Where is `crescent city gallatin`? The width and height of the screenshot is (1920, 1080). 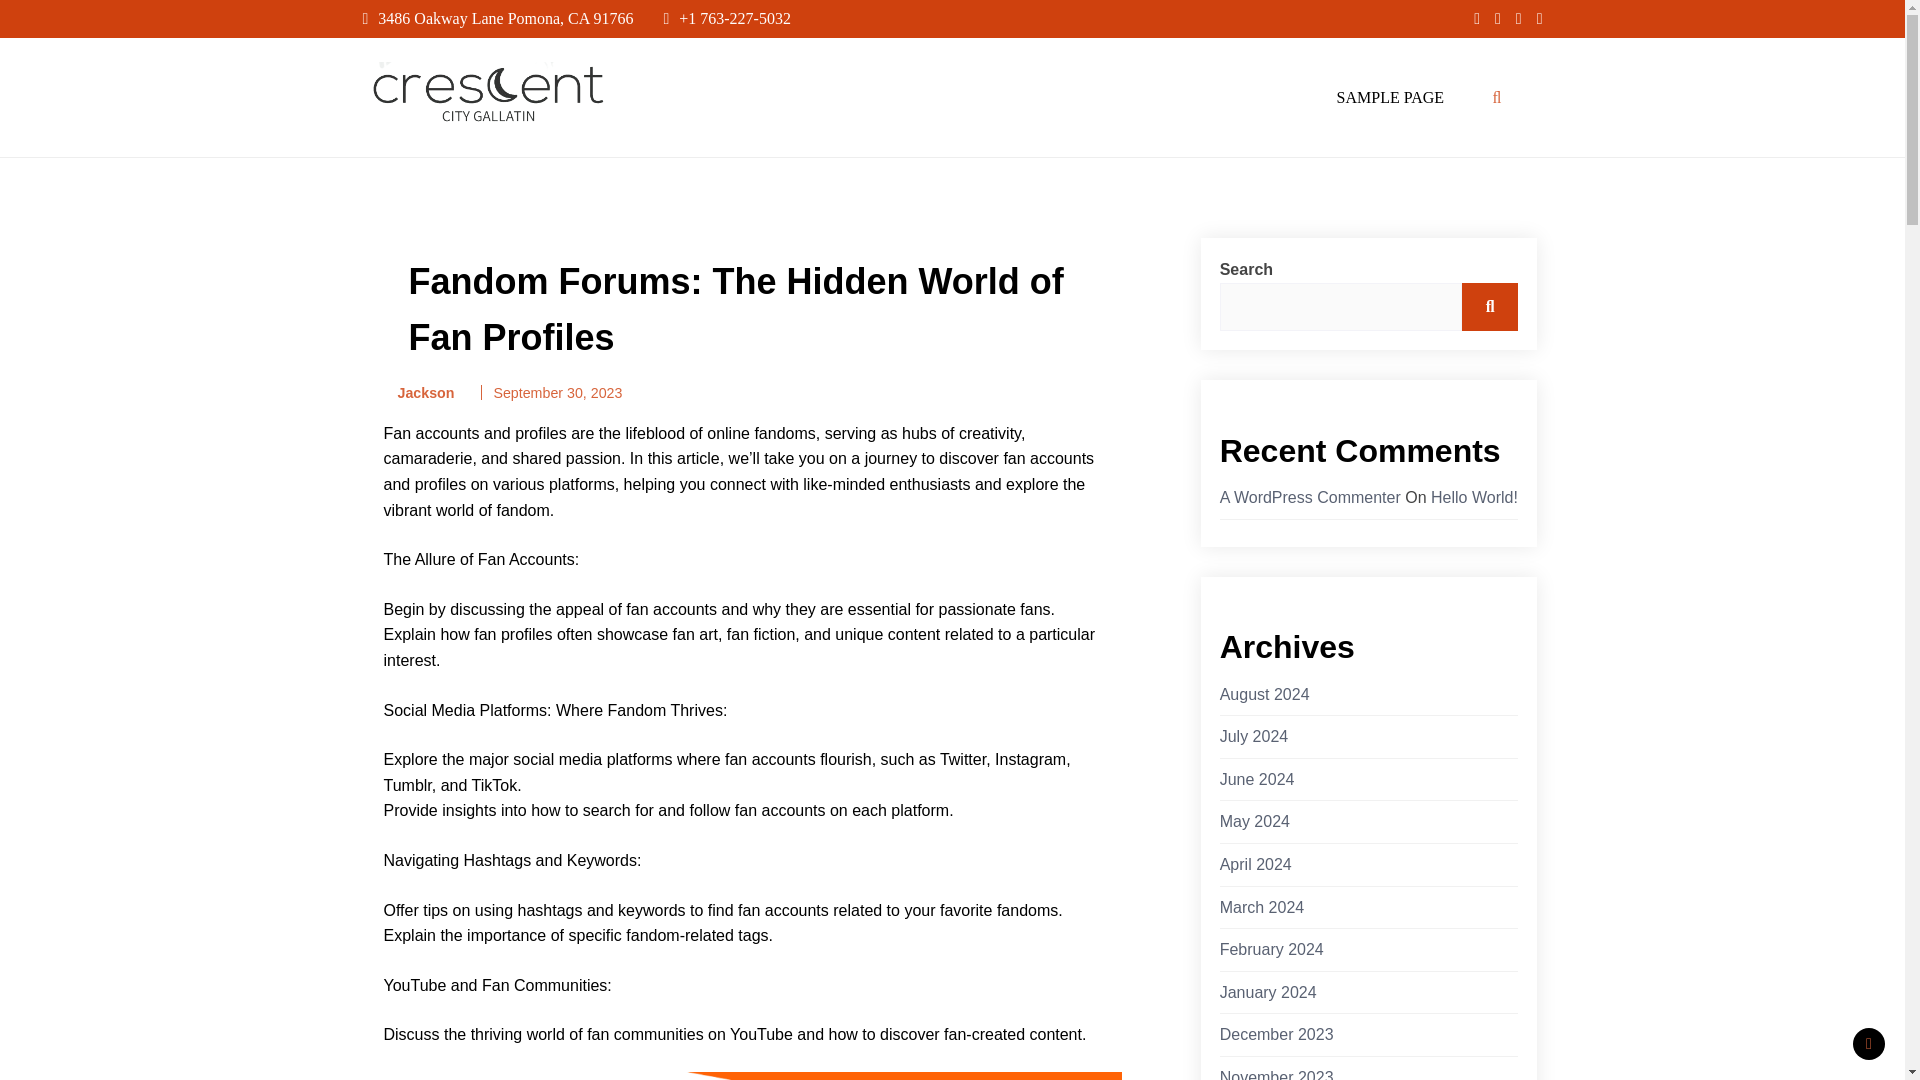 crescent city gallatin is located at coordinates (450, 148).